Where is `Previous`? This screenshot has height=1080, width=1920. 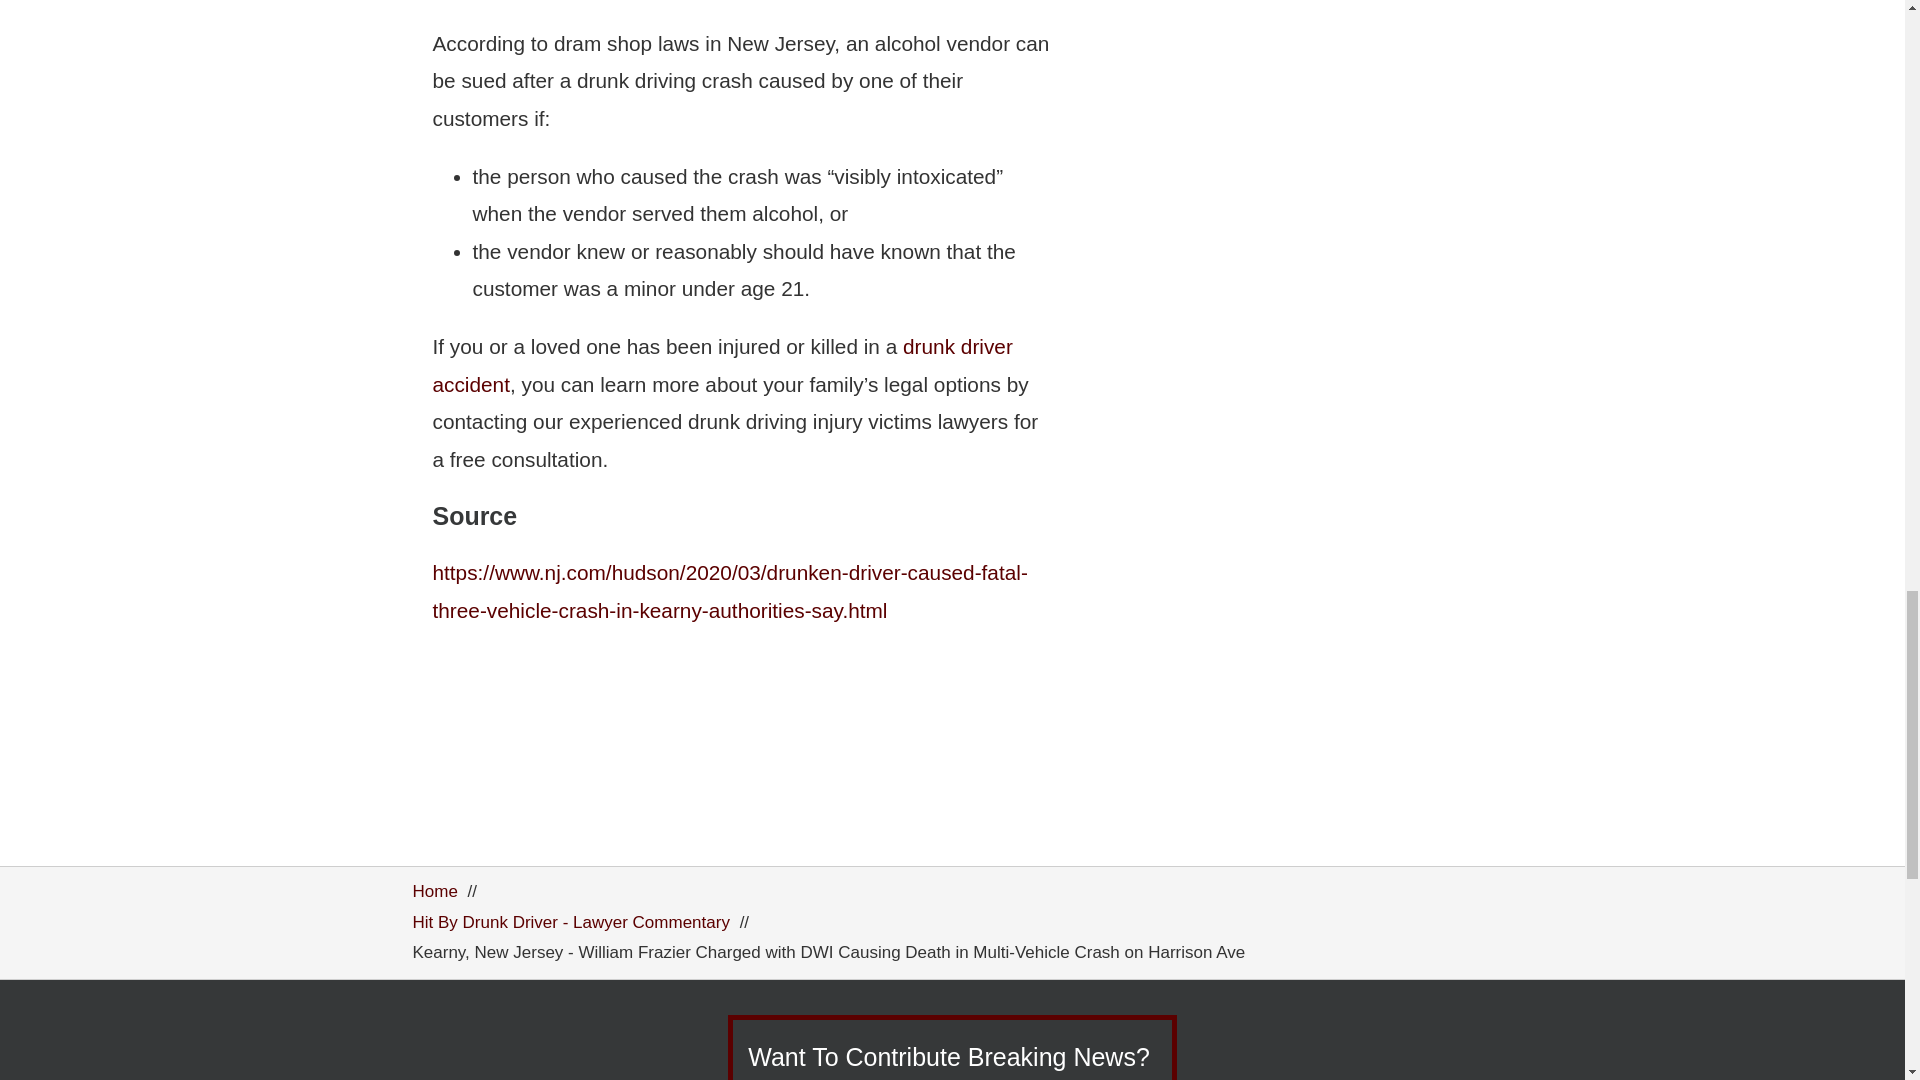
Previous is located at coordinates (1186, 342).